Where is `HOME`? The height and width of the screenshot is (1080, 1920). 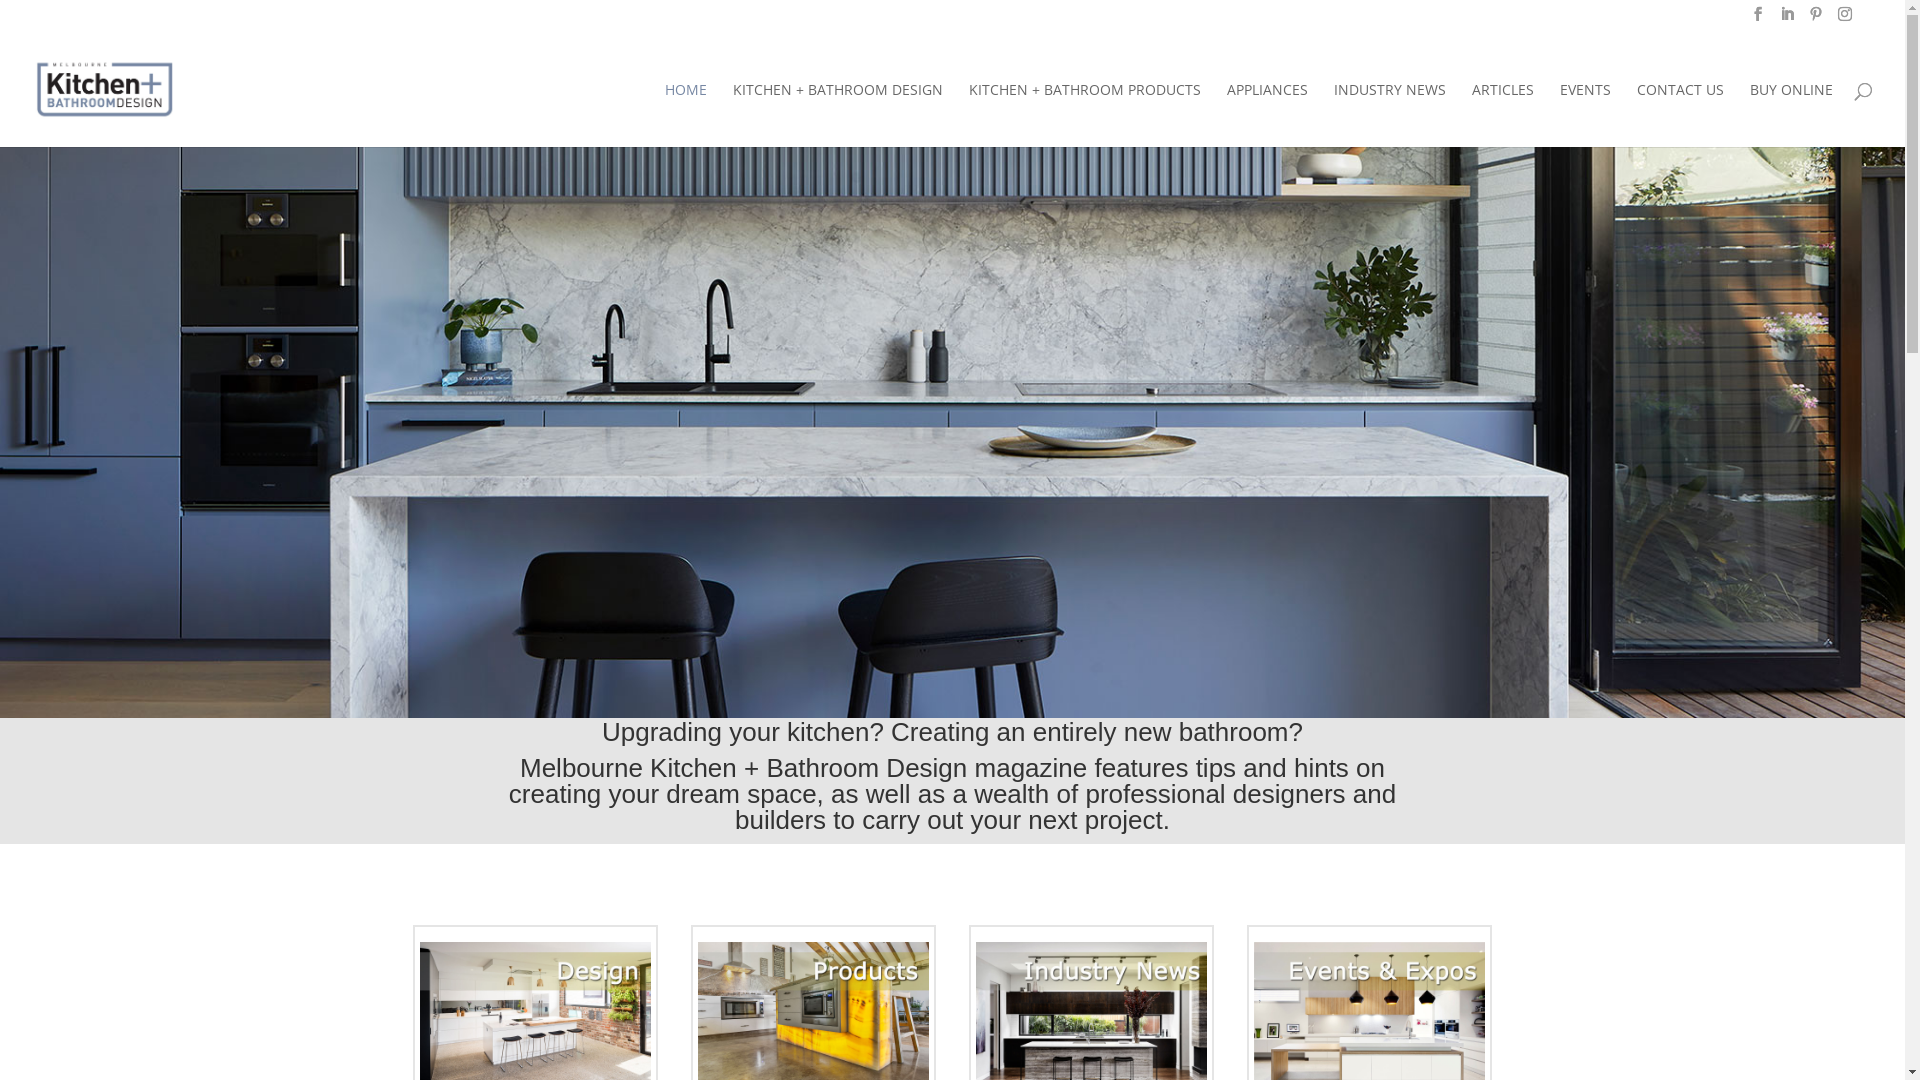 HOME is located at coordinates (686, 114).